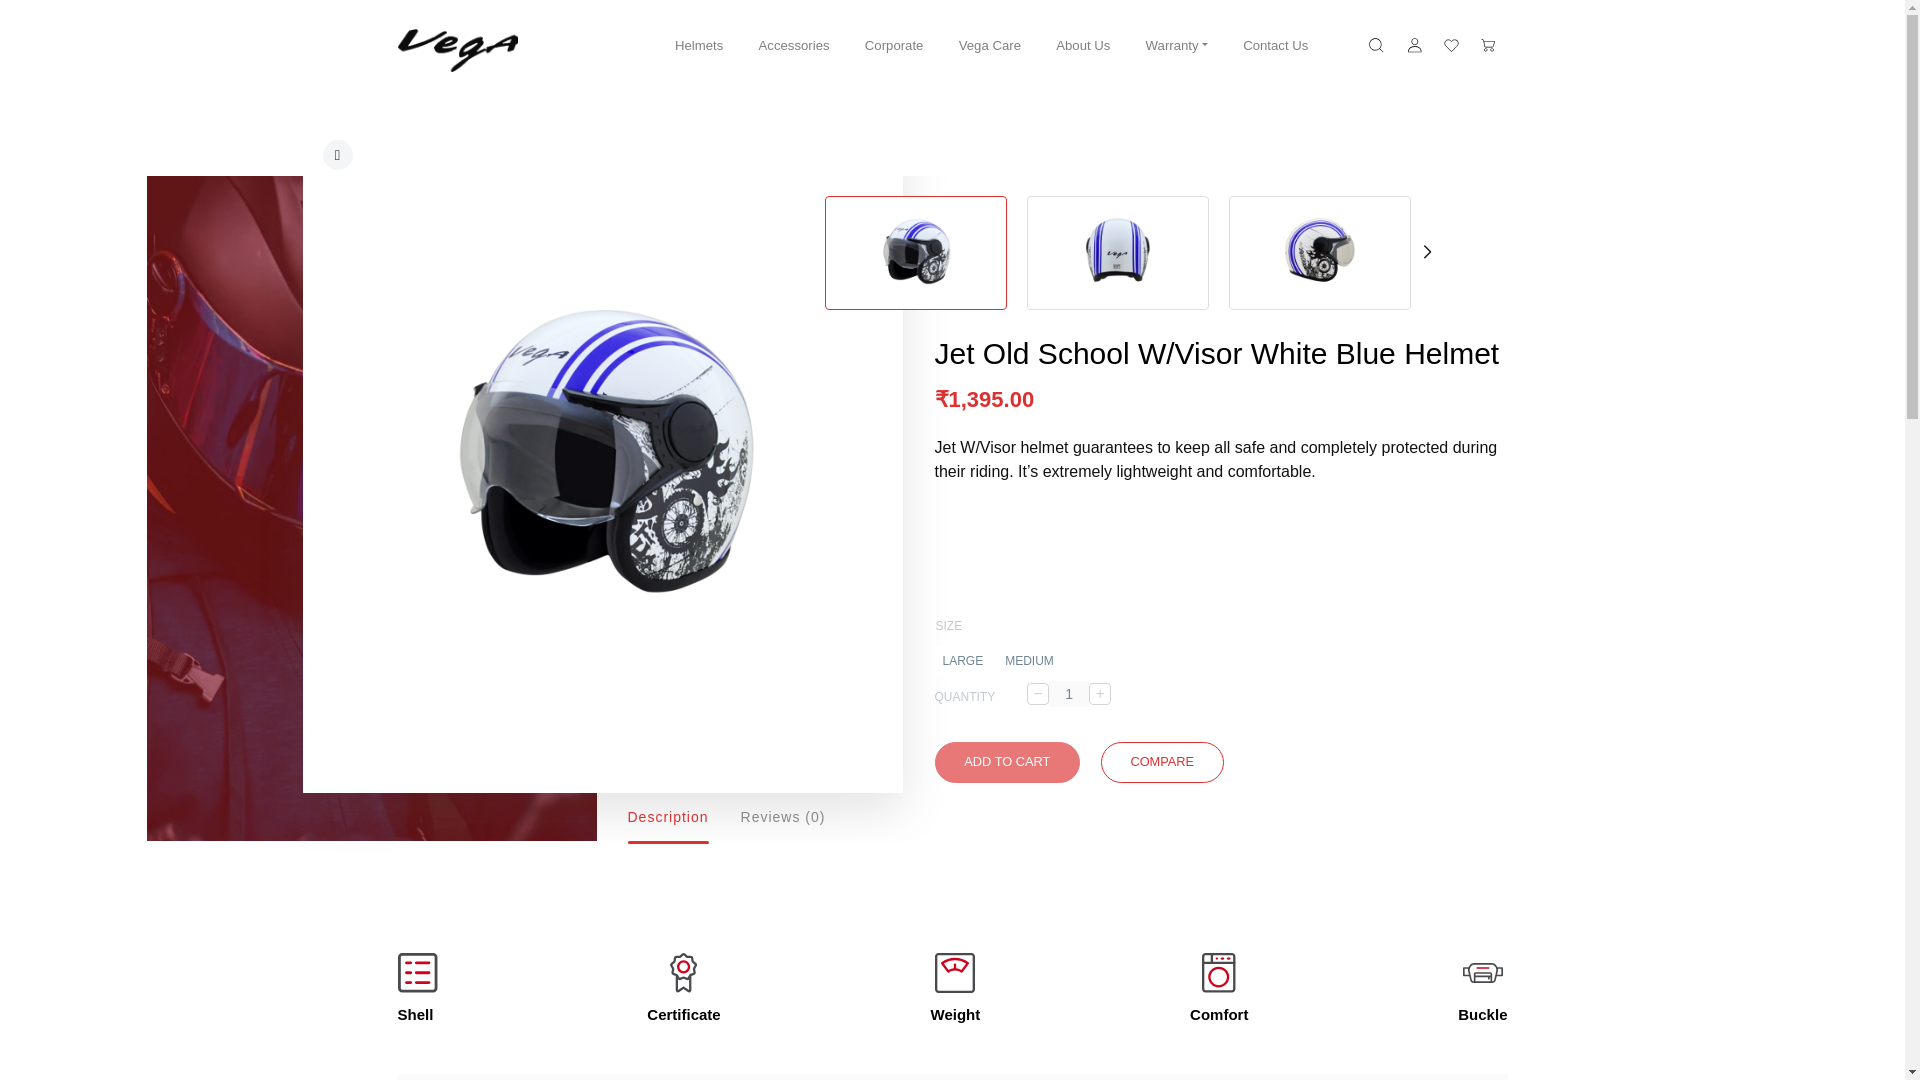  What do you see at coordinates (1176, 46) in the screenshot?
I see `Warranty` at bounding box center [1176, 46].